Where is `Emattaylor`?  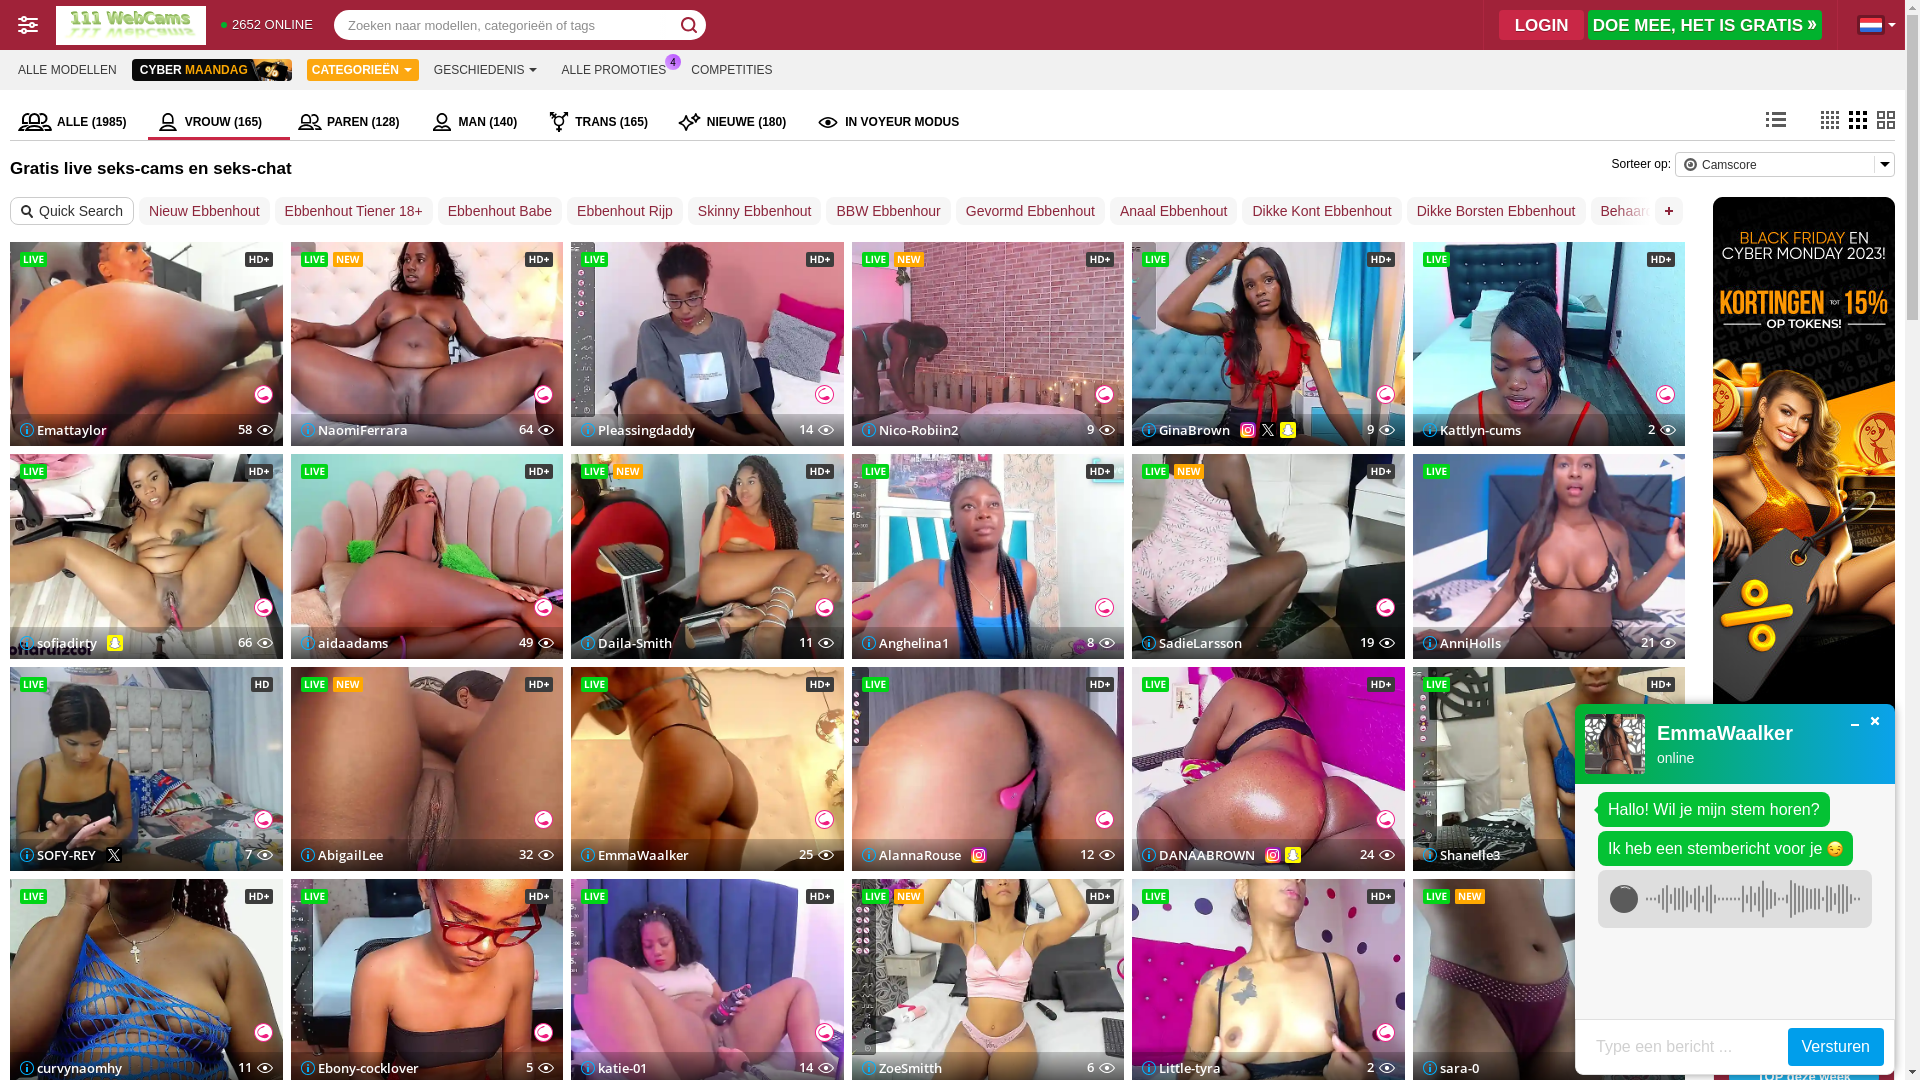
Emattaylor is located at coordinates (64, 430).